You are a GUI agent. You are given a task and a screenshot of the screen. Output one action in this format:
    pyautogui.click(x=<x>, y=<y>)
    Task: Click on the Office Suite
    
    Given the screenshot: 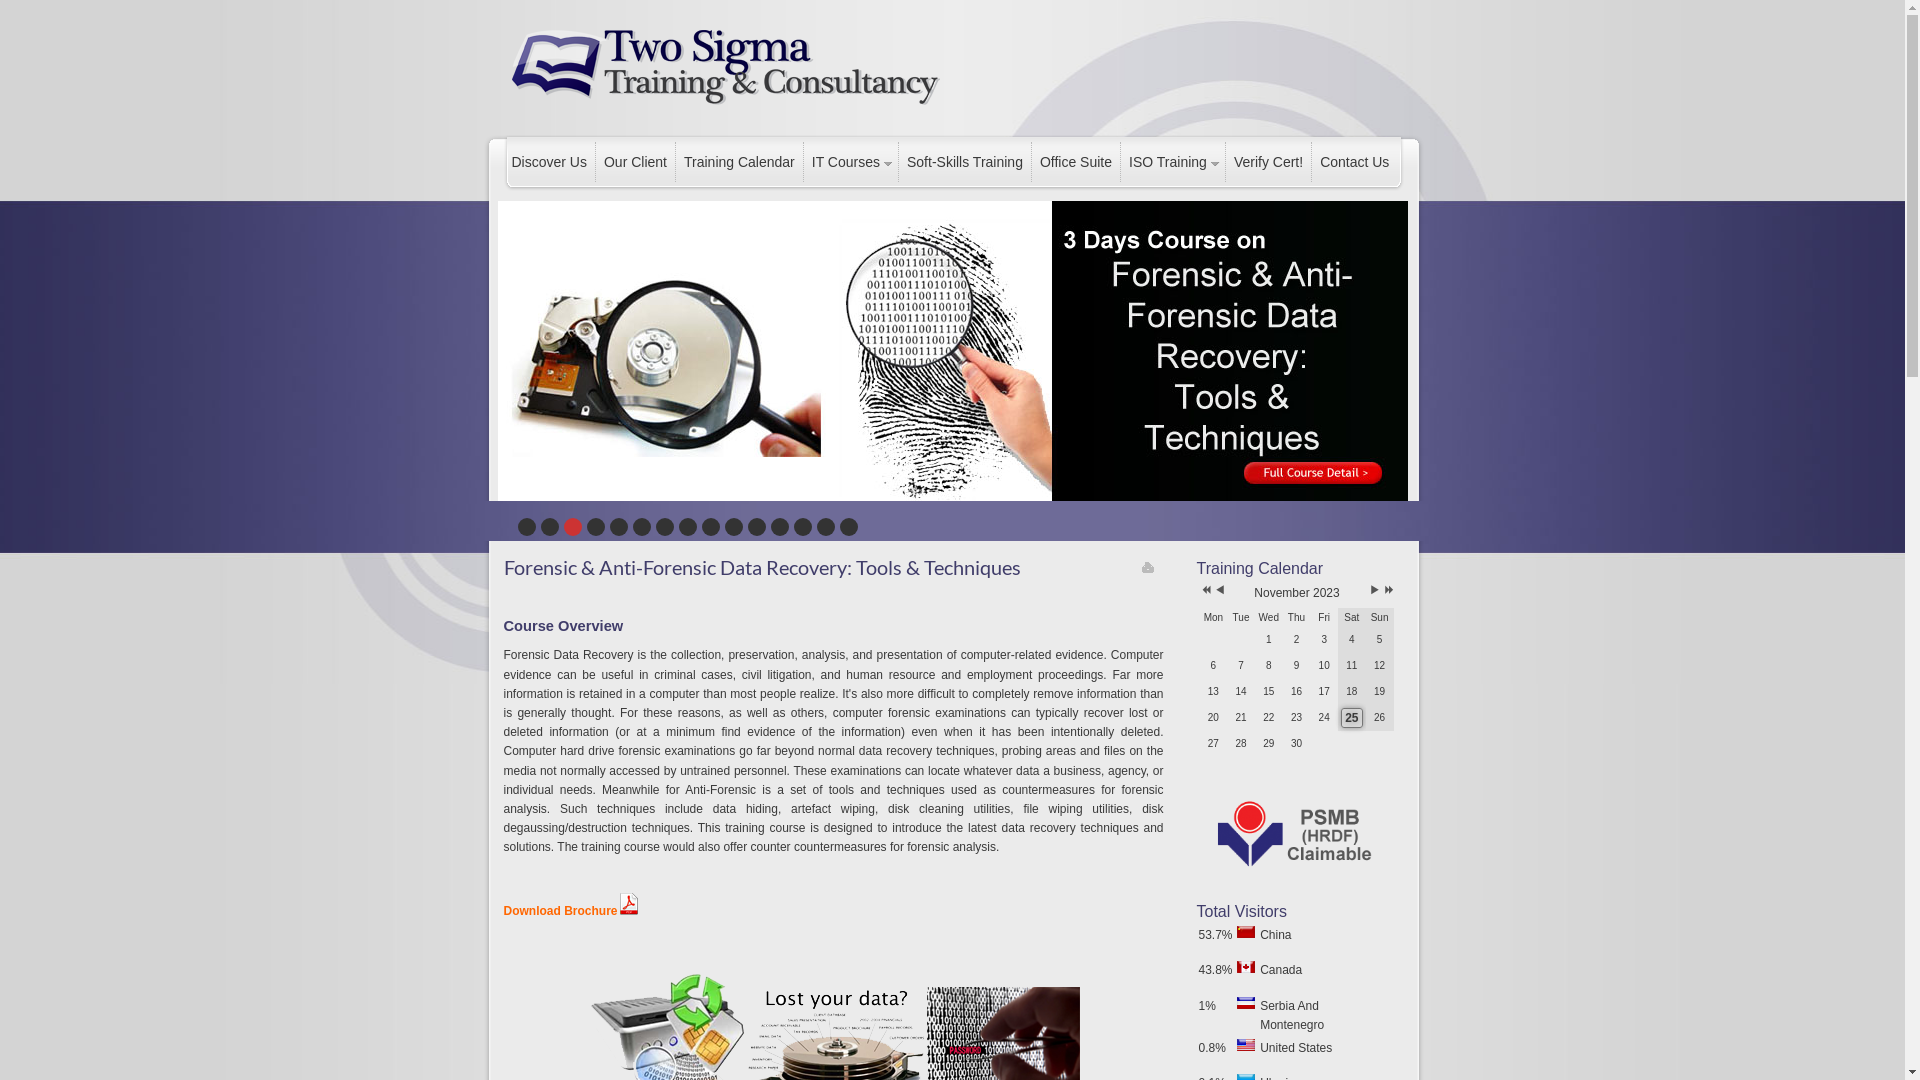 What is the action you would take?
    pyautogui.click(x=1076, y=162)
    